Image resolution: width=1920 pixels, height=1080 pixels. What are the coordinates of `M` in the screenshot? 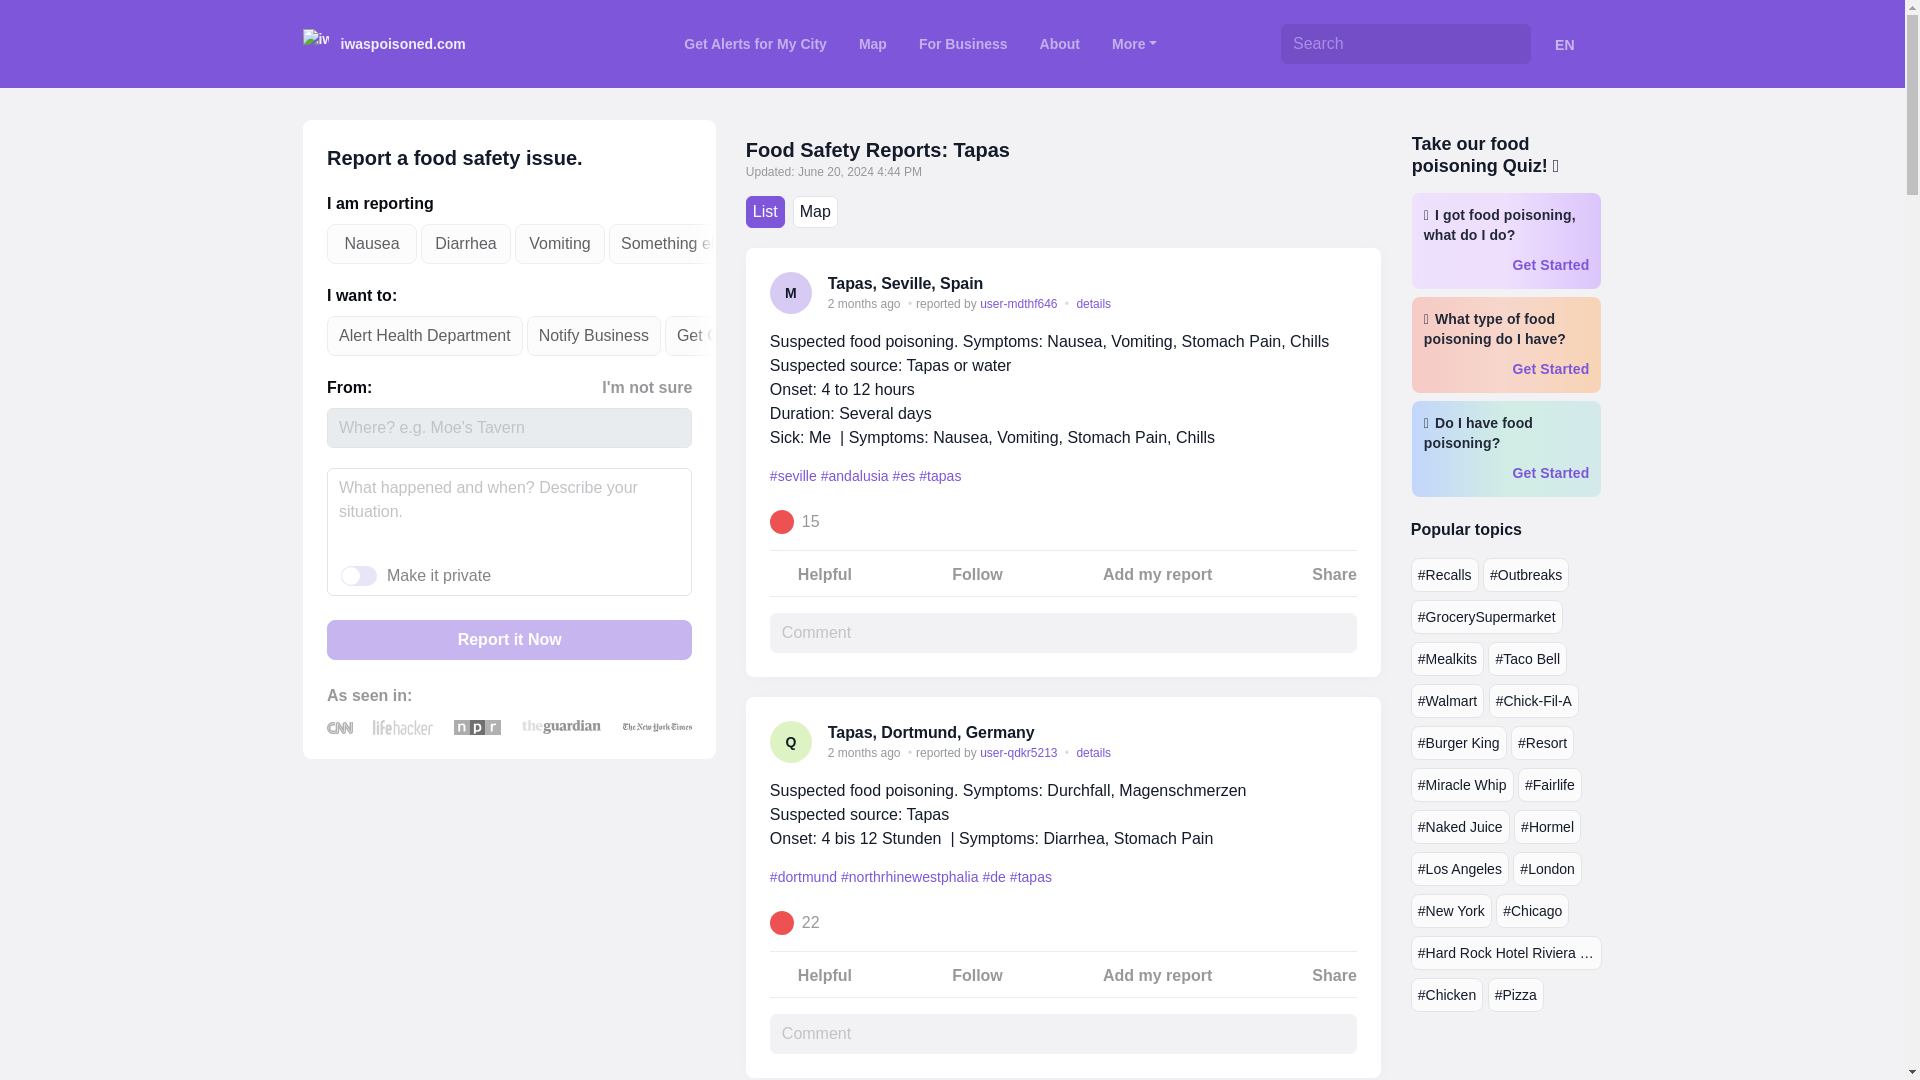 It's located at (790, 293).